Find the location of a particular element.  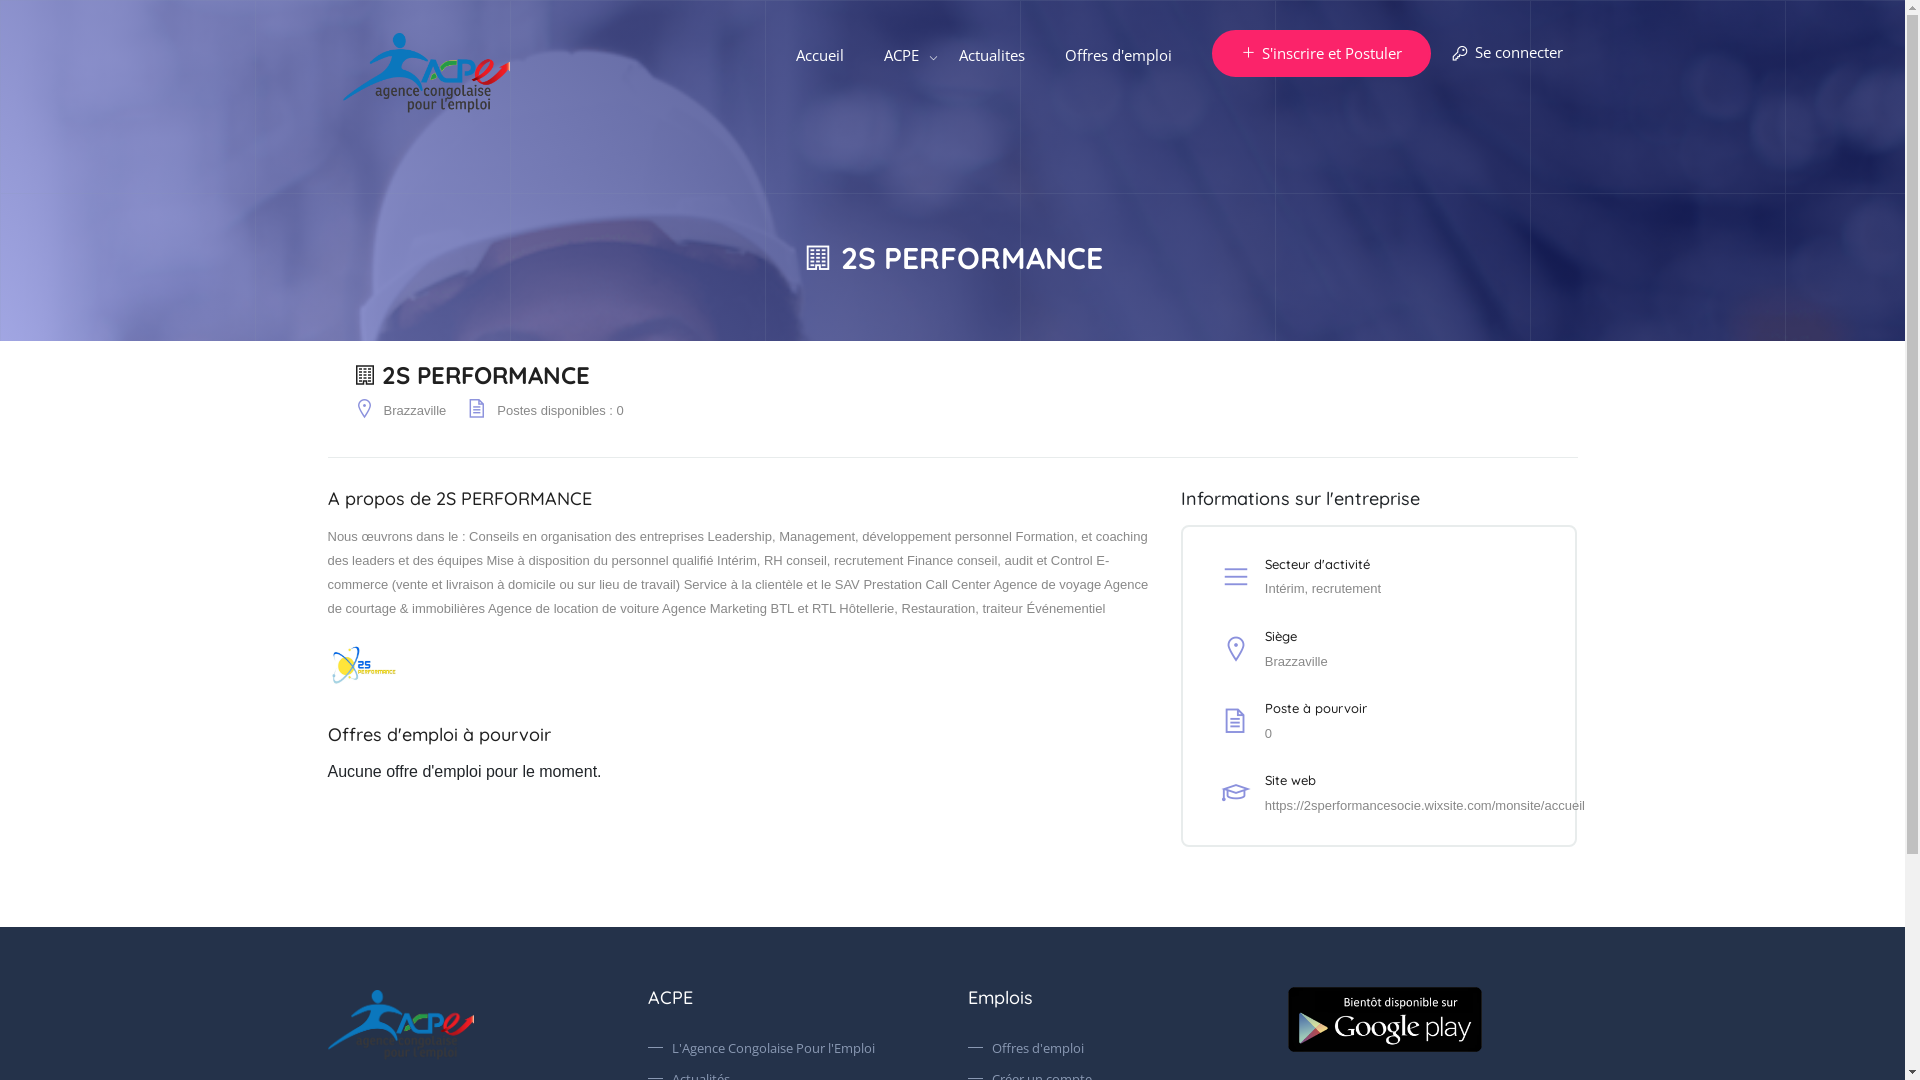

Offres d'emploi is located at coordinates (1113, 1049).